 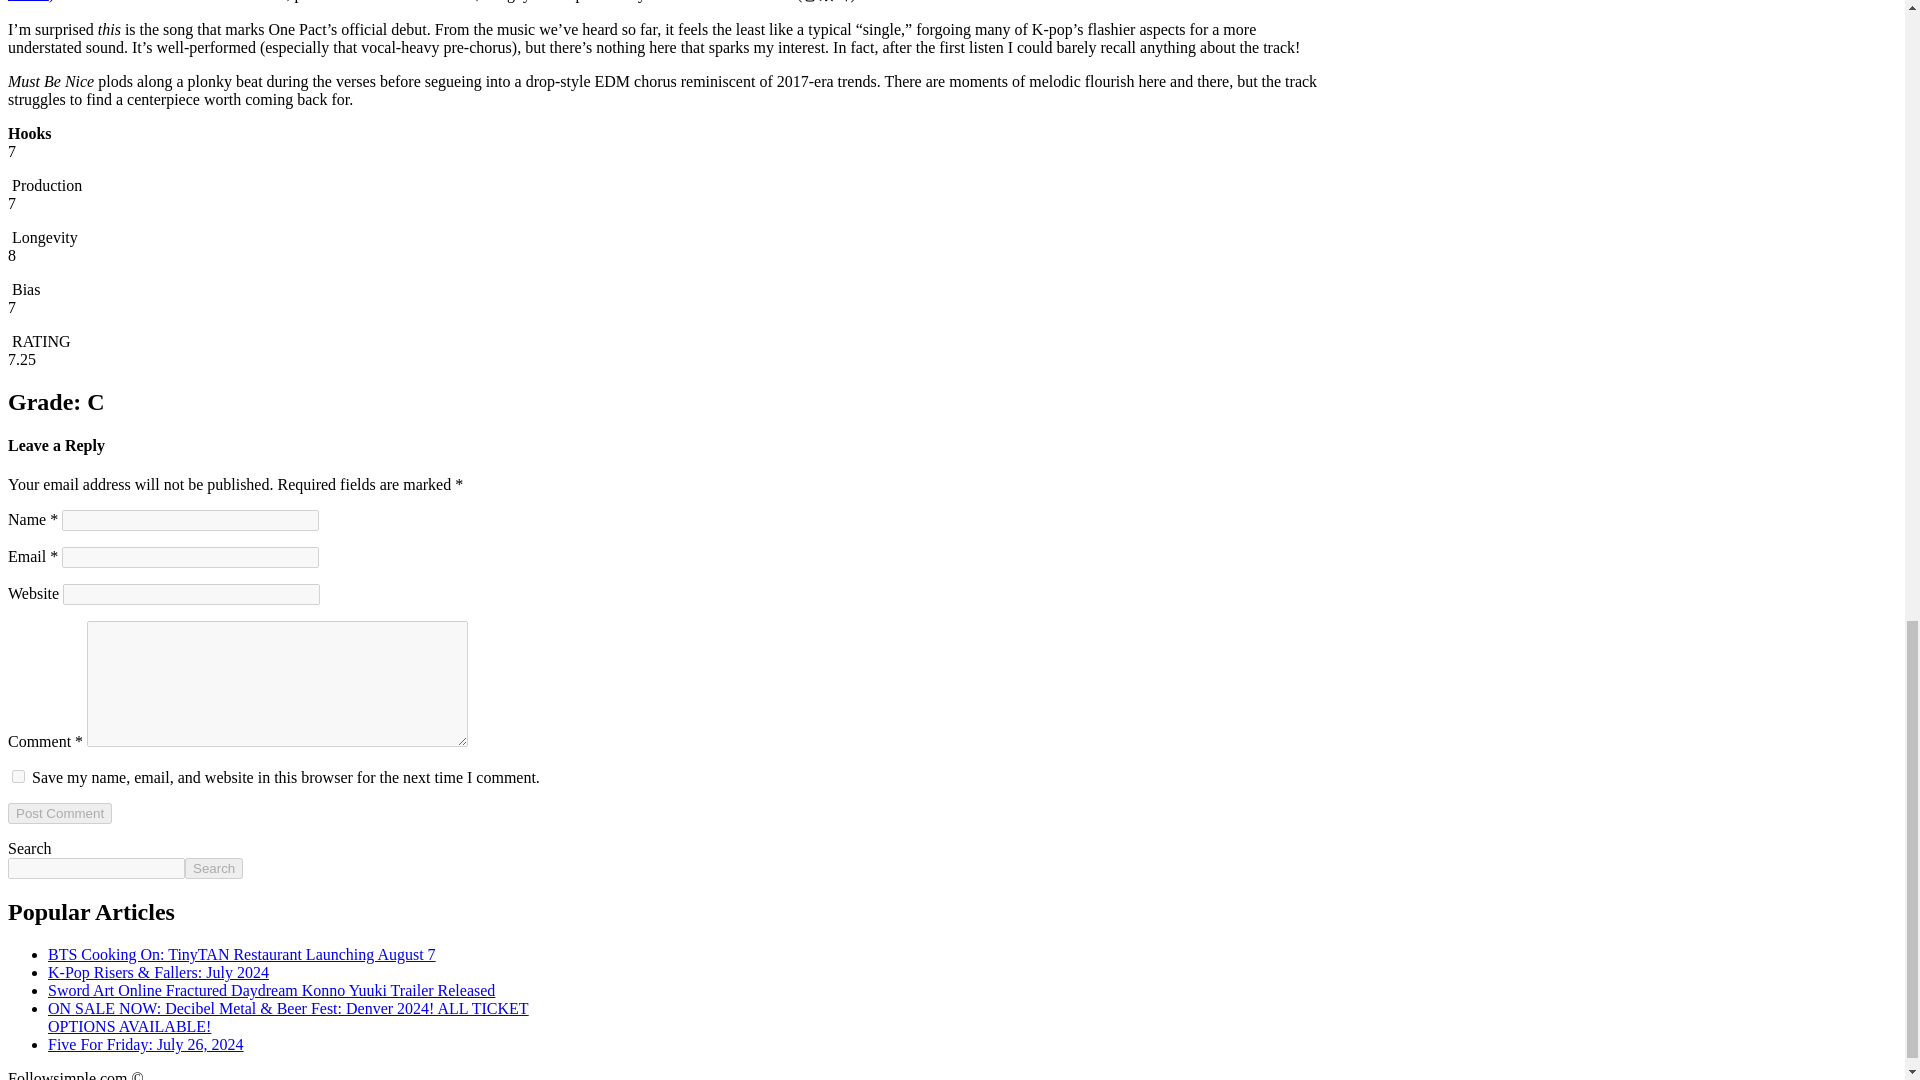 I want to click on Five For Friday: July 26, 2024, so click(x=146, y=1044).